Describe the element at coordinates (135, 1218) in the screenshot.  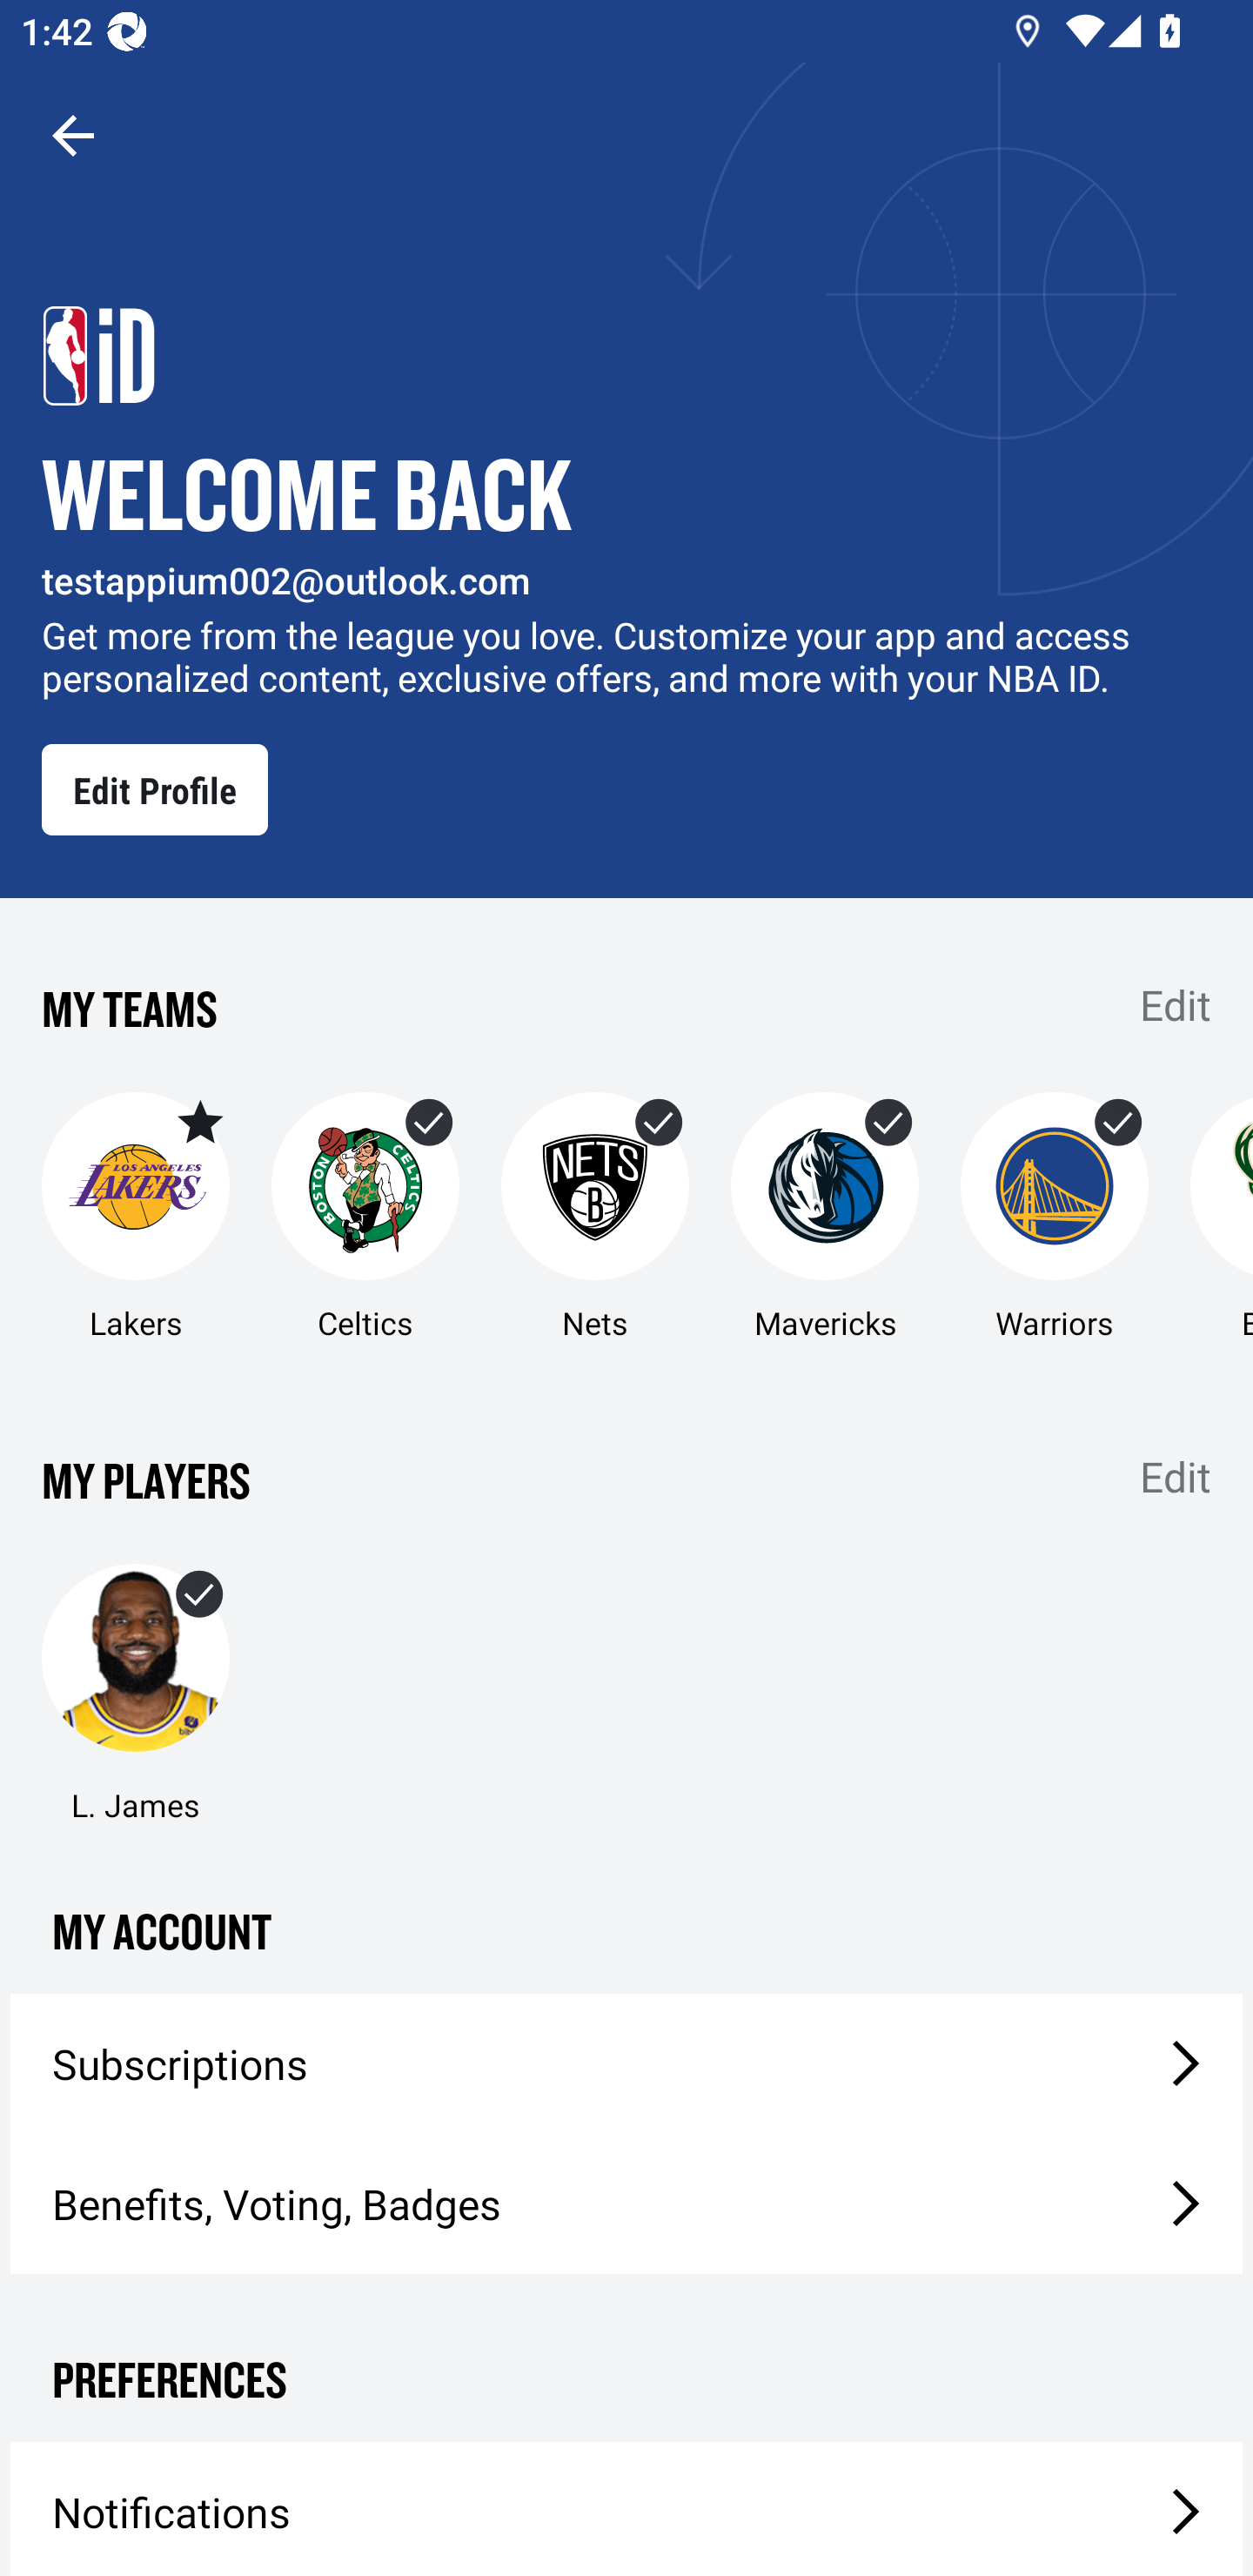
I see `Lakers` at that location.